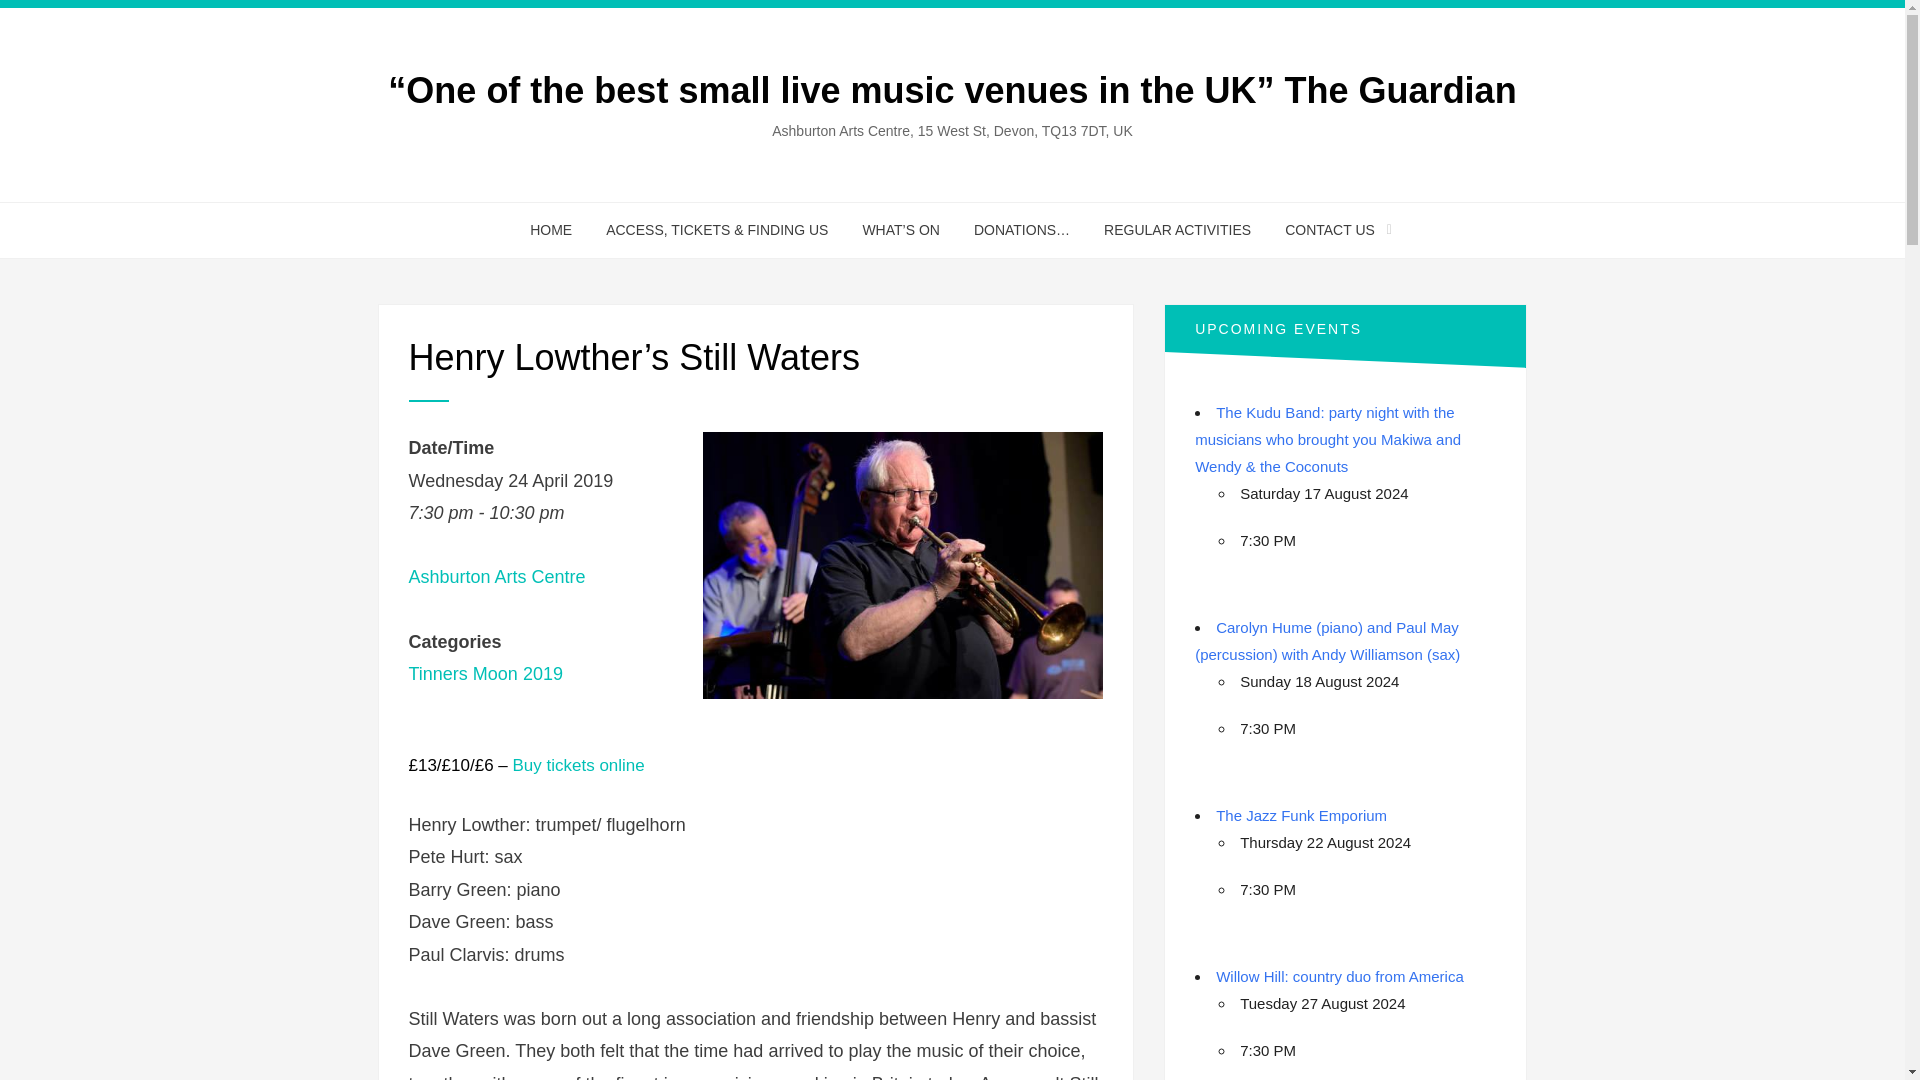 The image size is (1920, 1080). I want to click on Tinners Moon 2019, so click(484, 674).